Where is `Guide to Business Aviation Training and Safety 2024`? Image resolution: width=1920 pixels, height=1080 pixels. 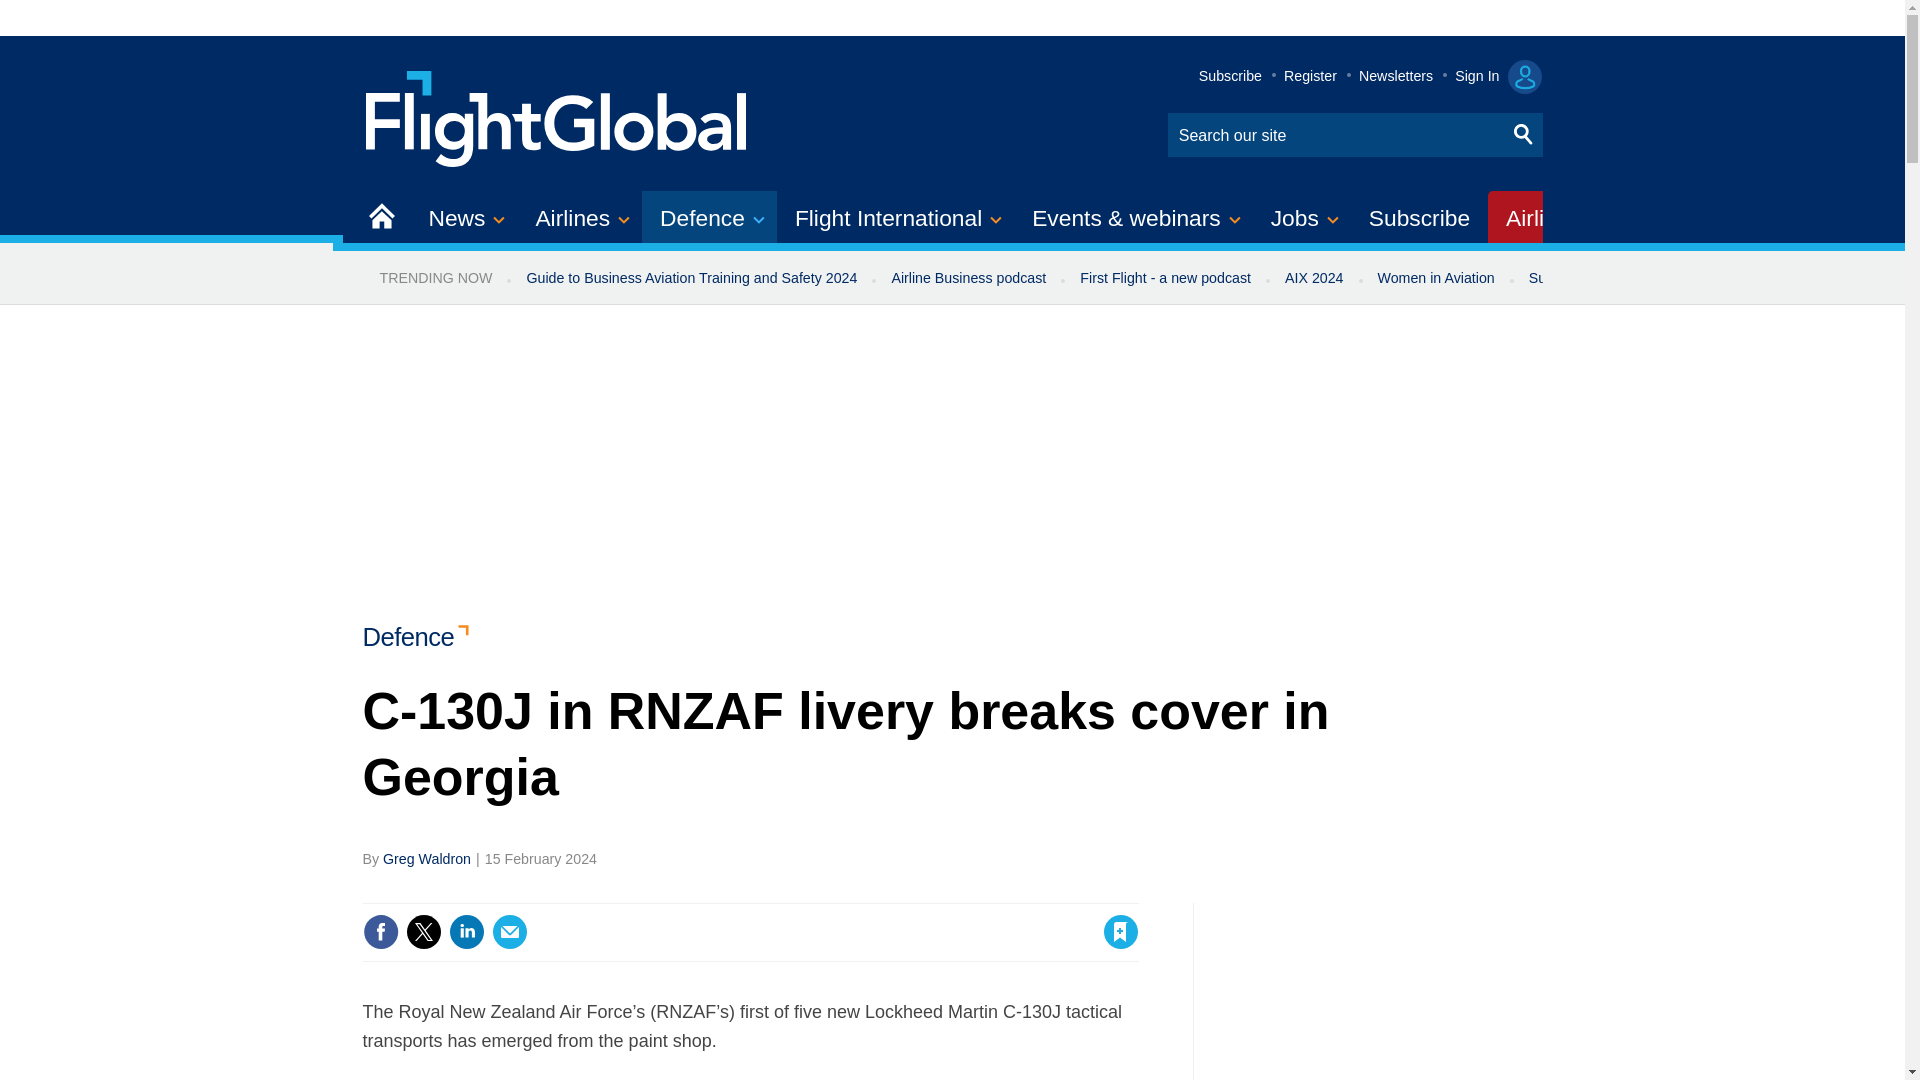
Guide to Business Aviation Training and Safety 2024 is located at coordinates (690, 278).